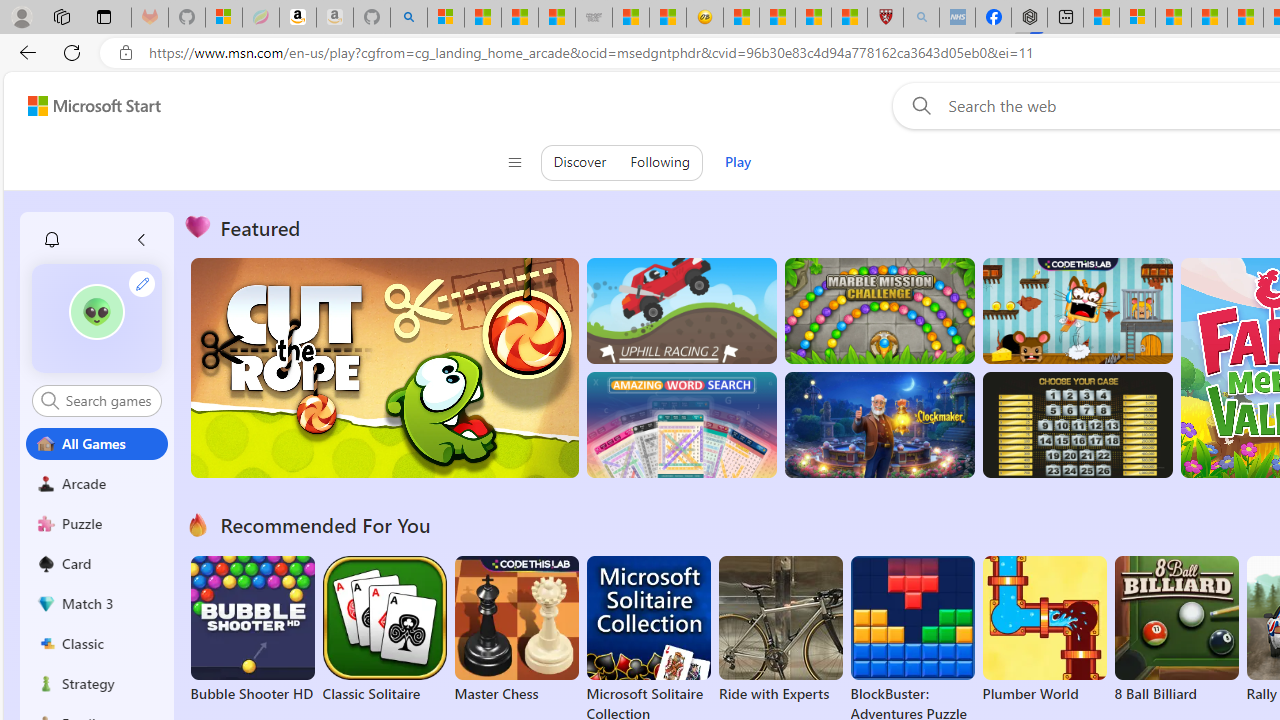  Describe the element at coordinates (96, 312) in the screenshot. I see `""'s avatar` at that location.